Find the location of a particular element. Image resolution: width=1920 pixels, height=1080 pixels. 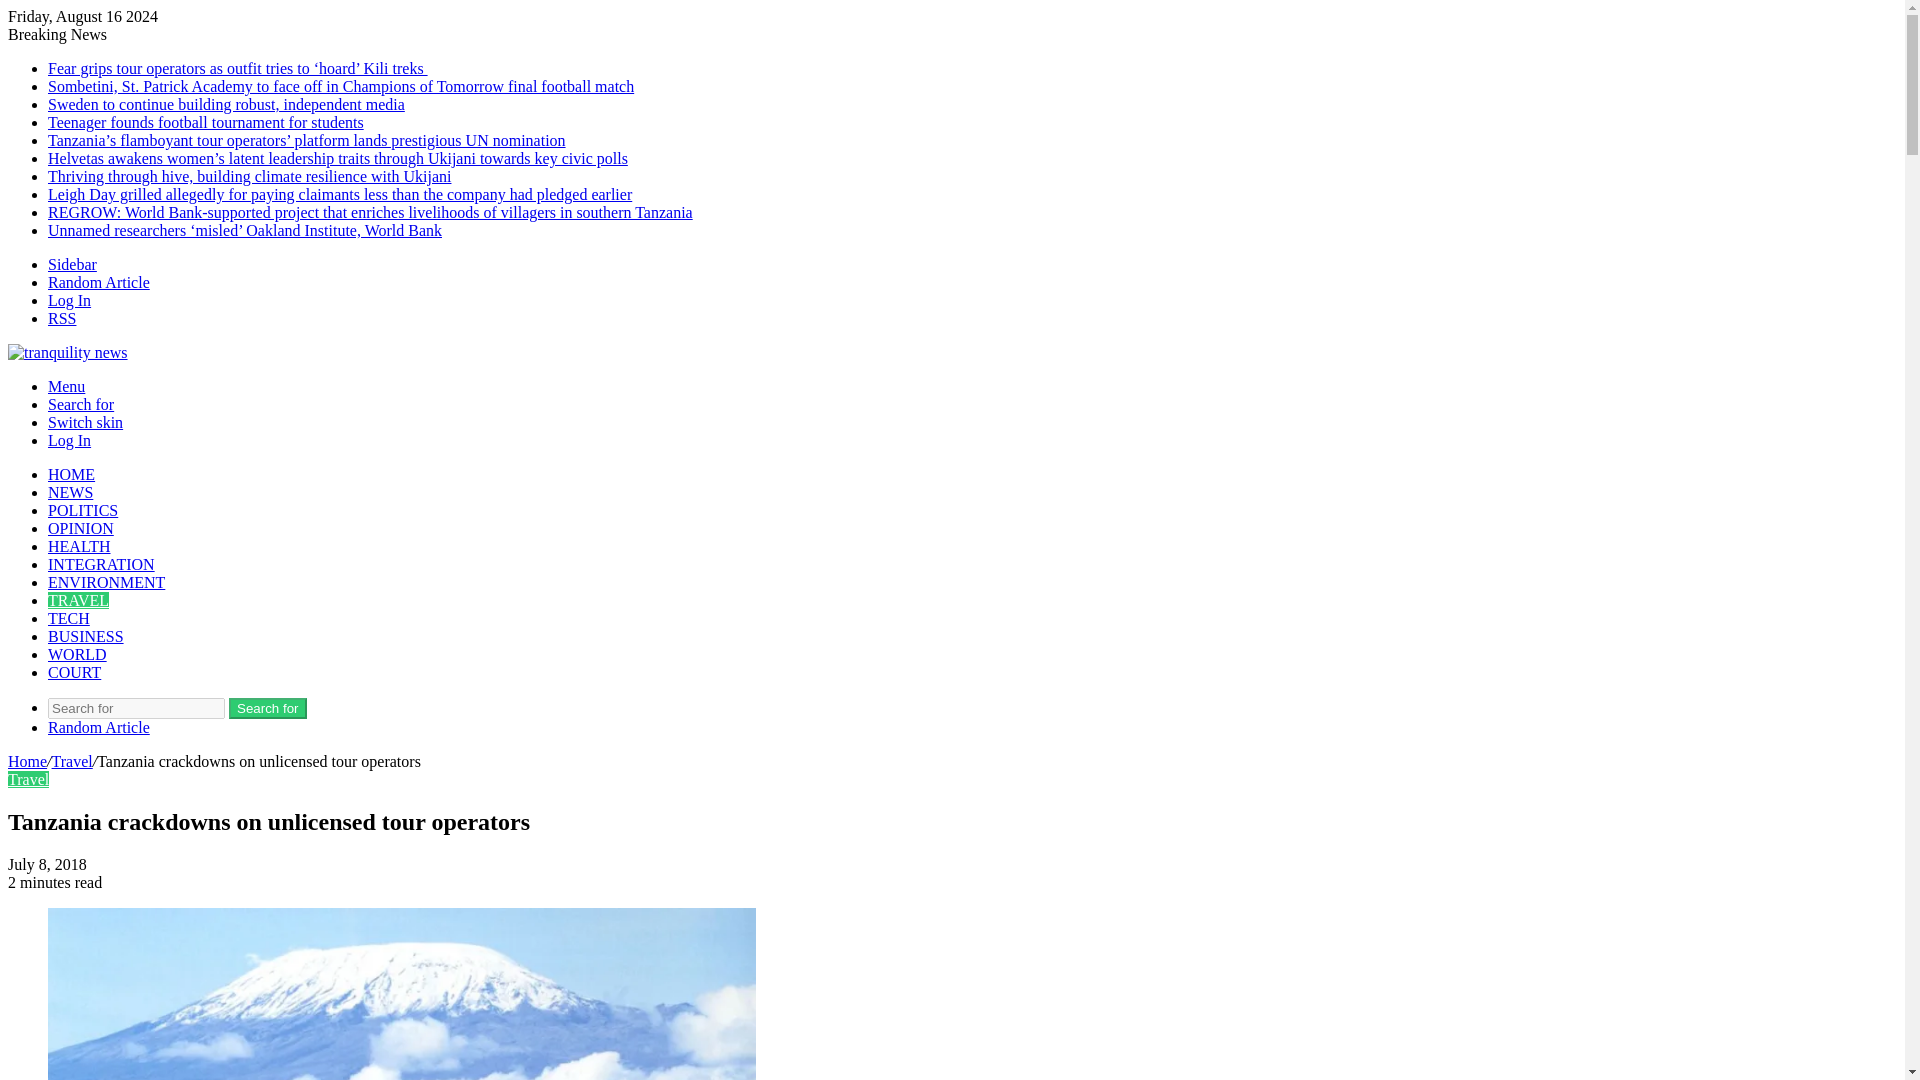

POLITICS is located at coordinates (82, 510).